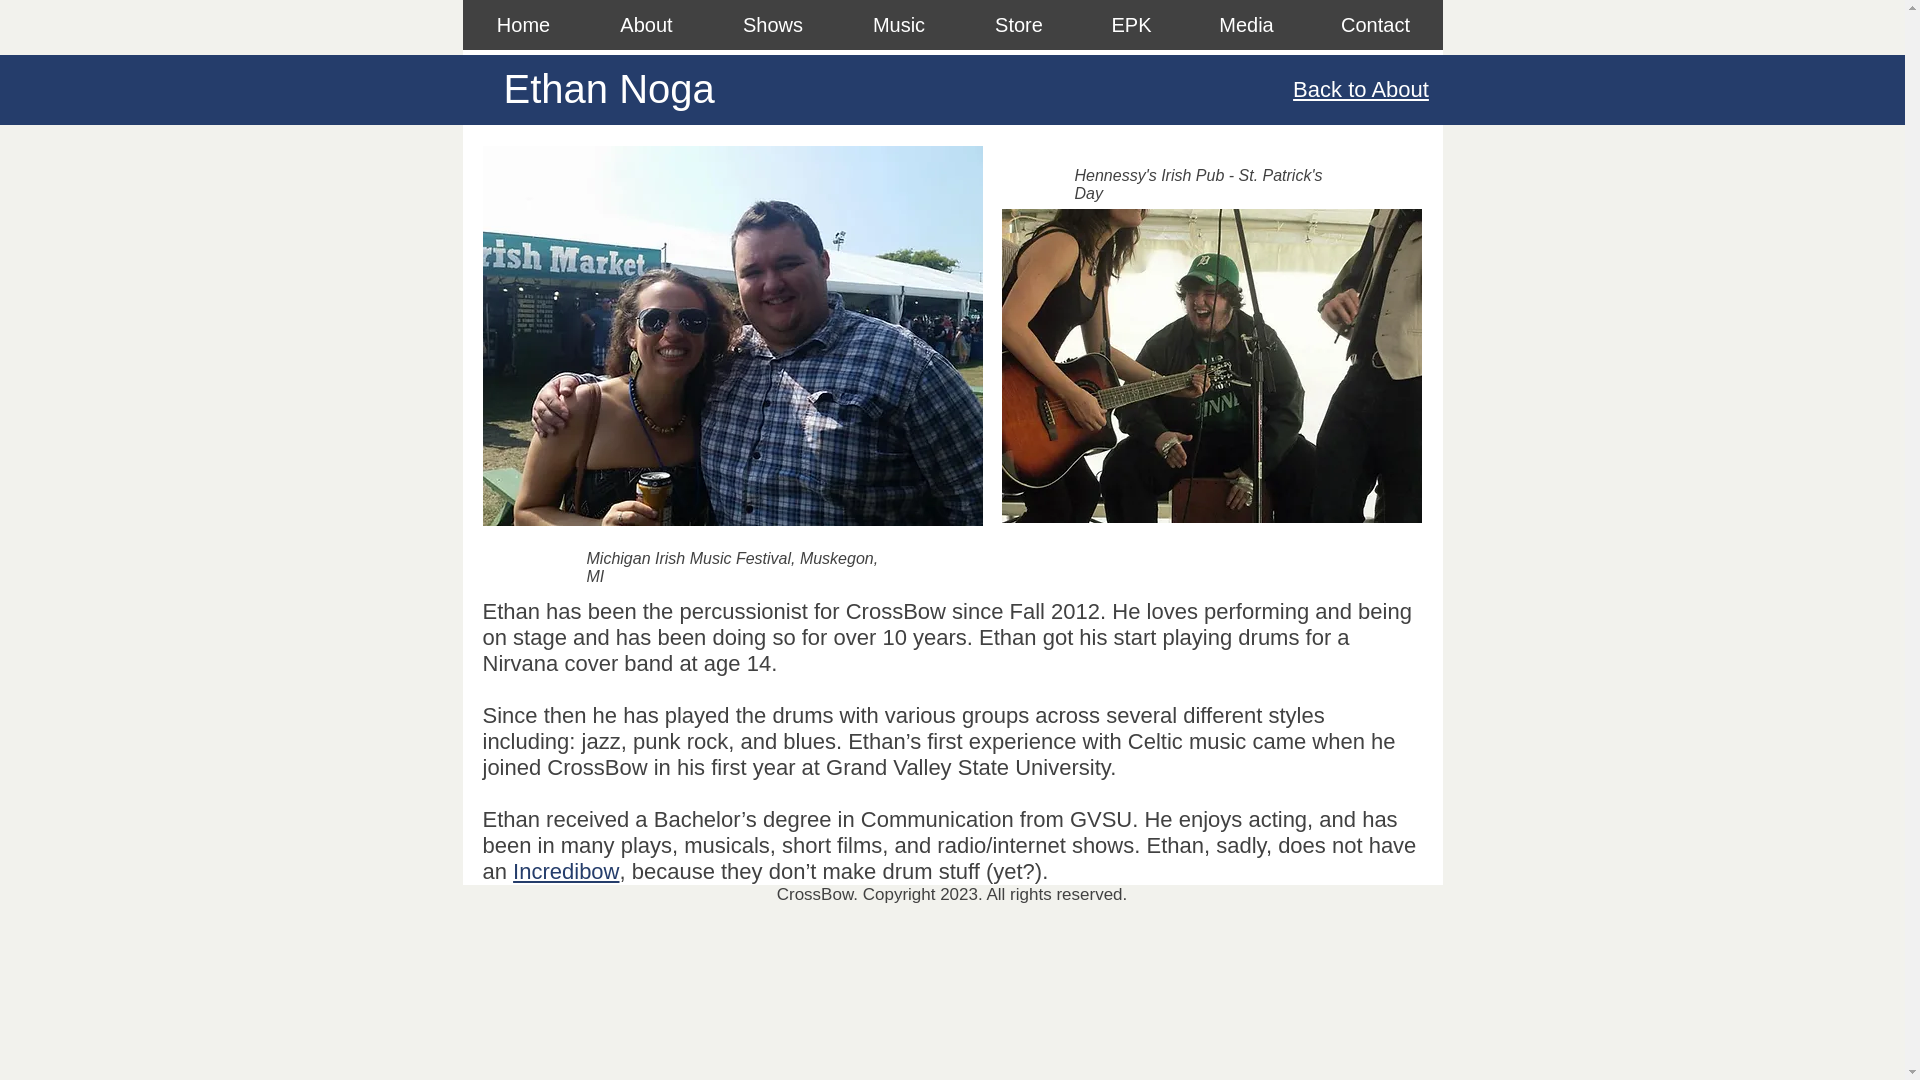 This screenshot has height=1080, width=1920. I want to click on Music, so click(898, 24).